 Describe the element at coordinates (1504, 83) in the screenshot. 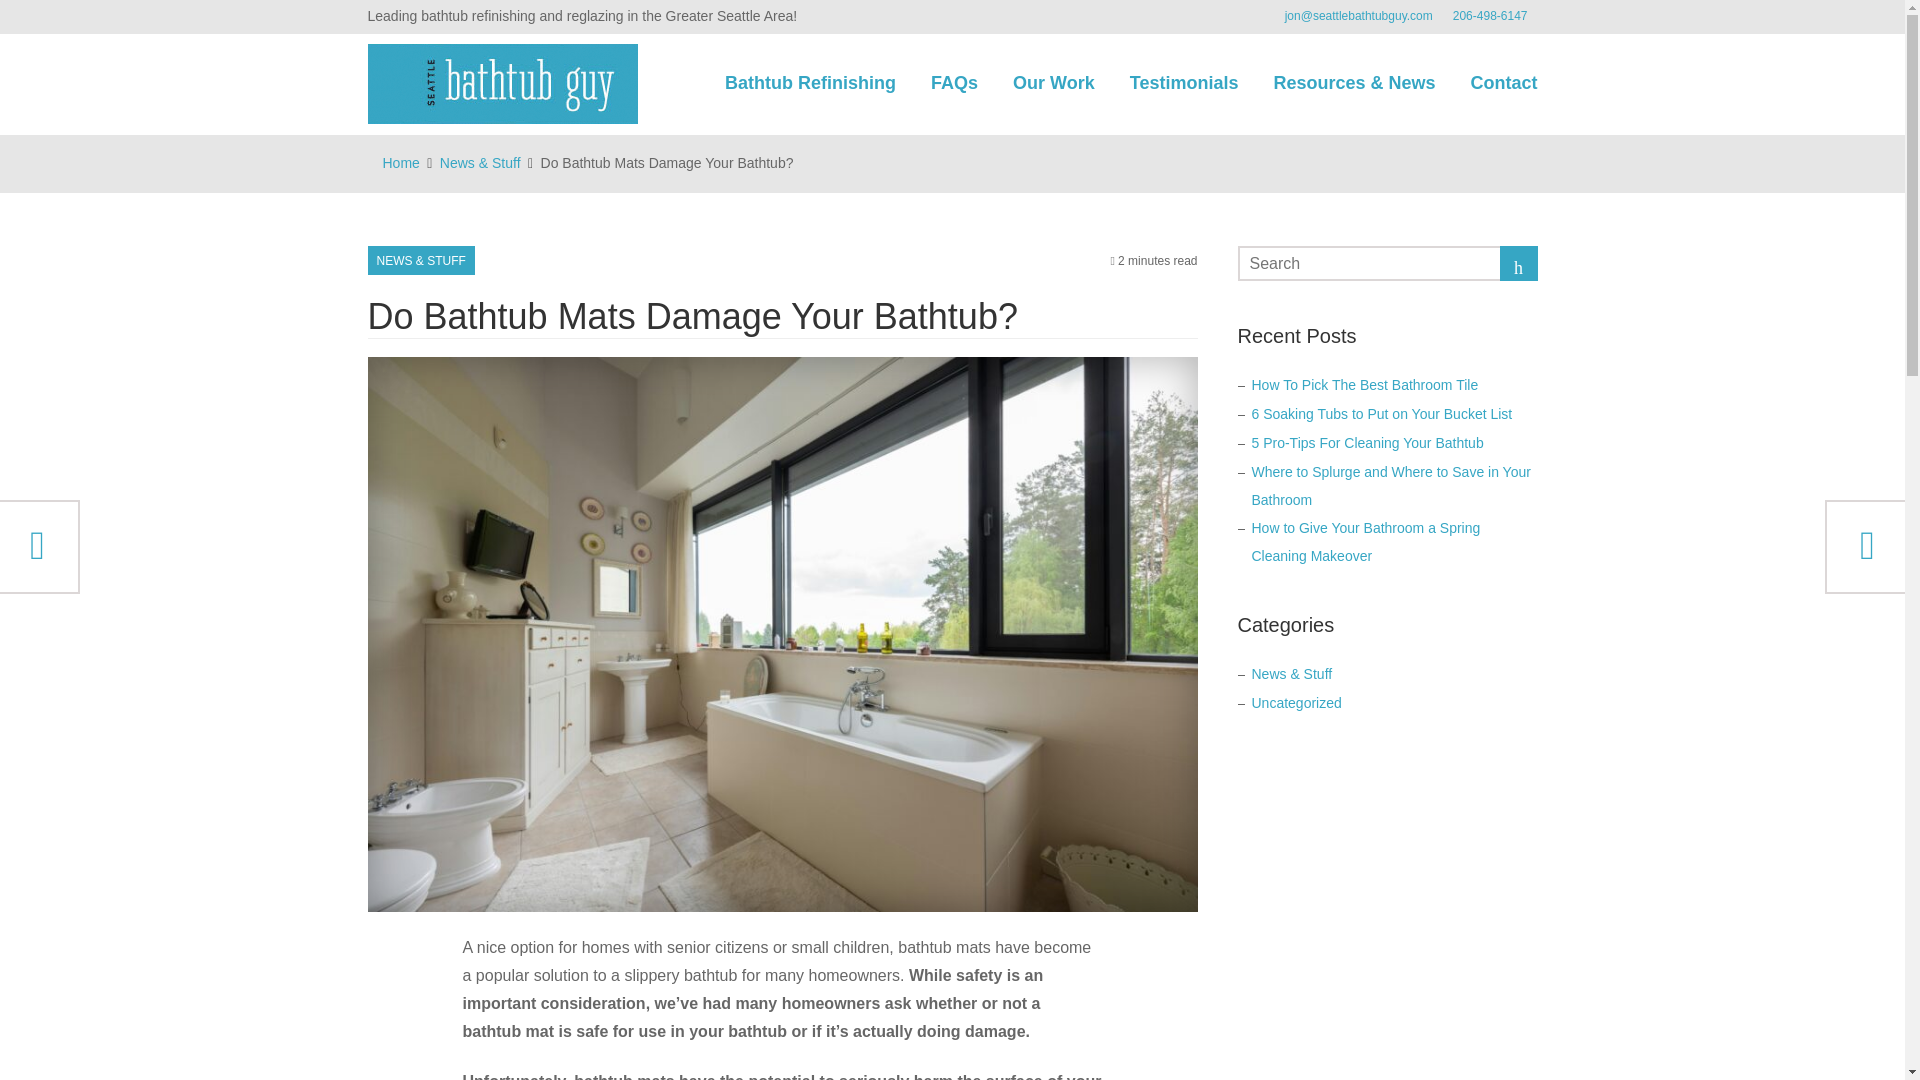

I see `Contact` at that location.